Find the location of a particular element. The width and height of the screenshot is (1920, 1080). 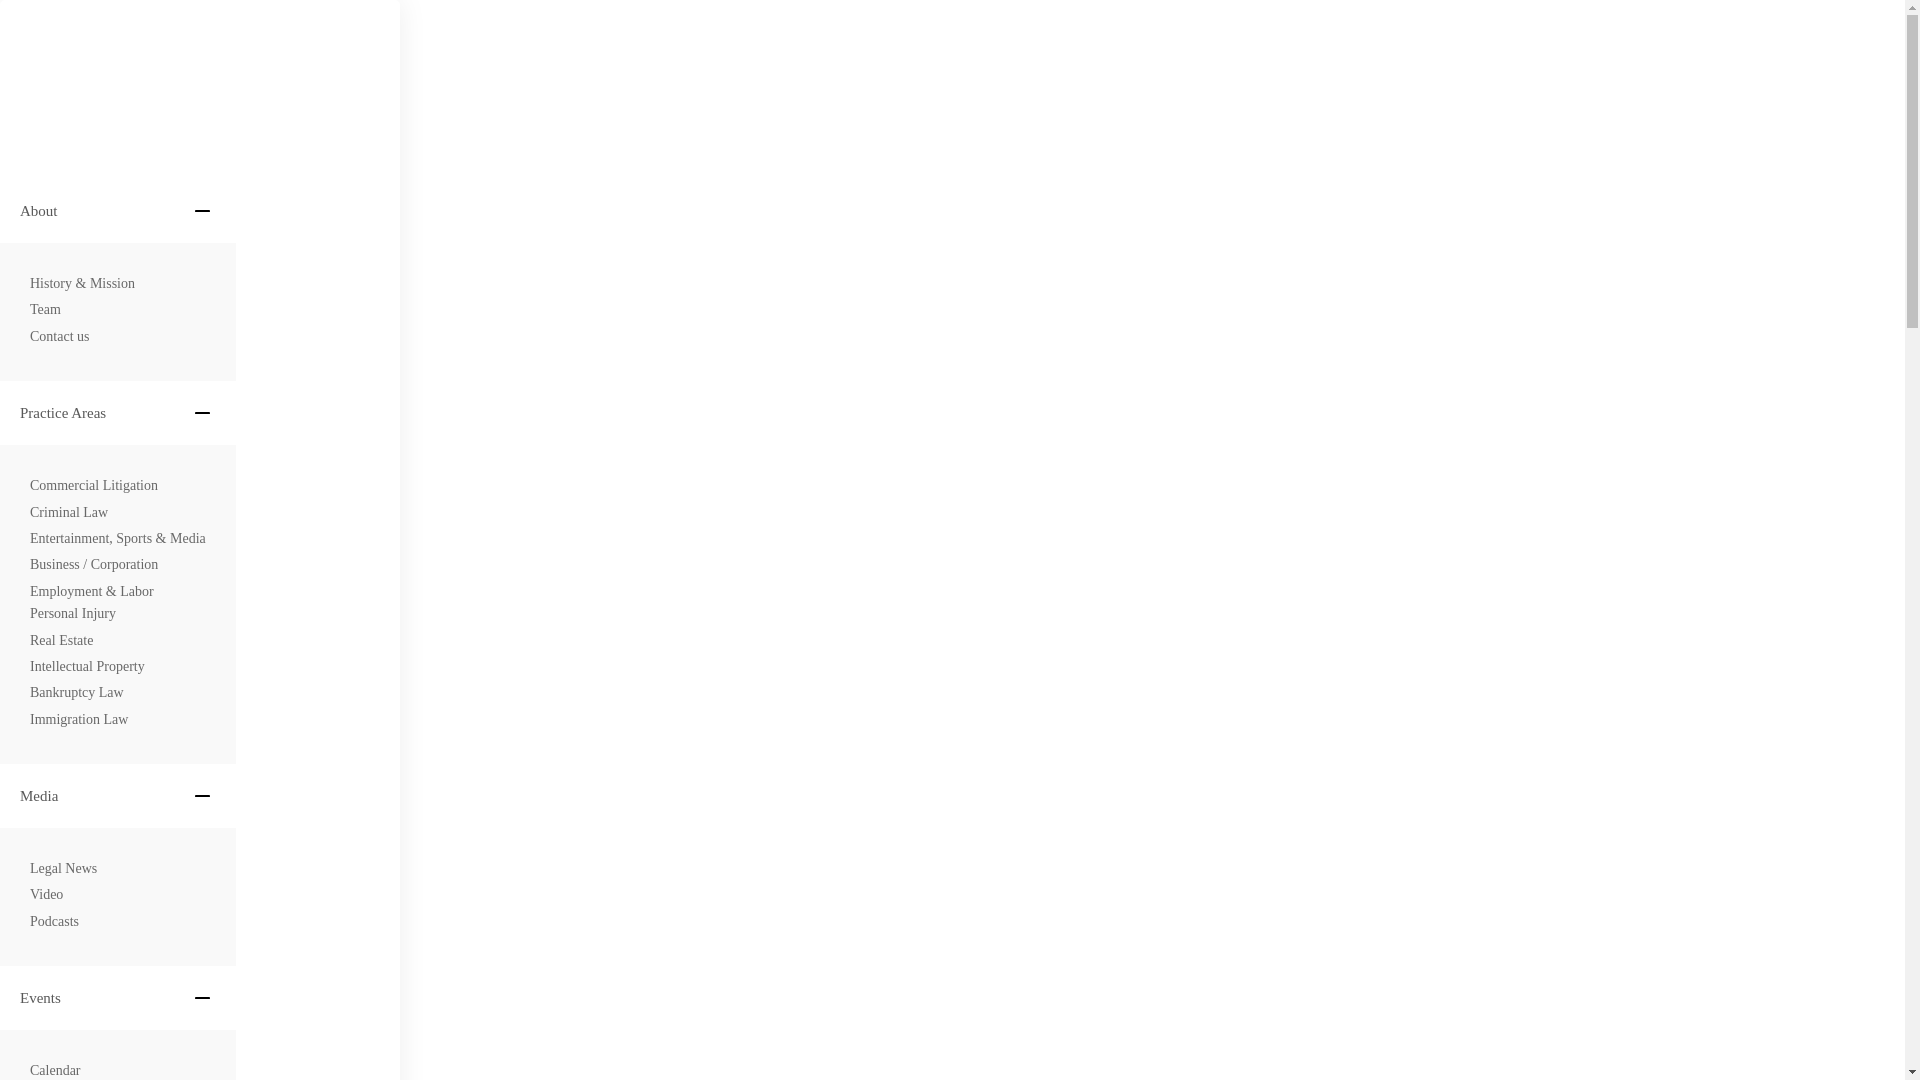

Commercial Litigation is located at coordinates (94, 486).